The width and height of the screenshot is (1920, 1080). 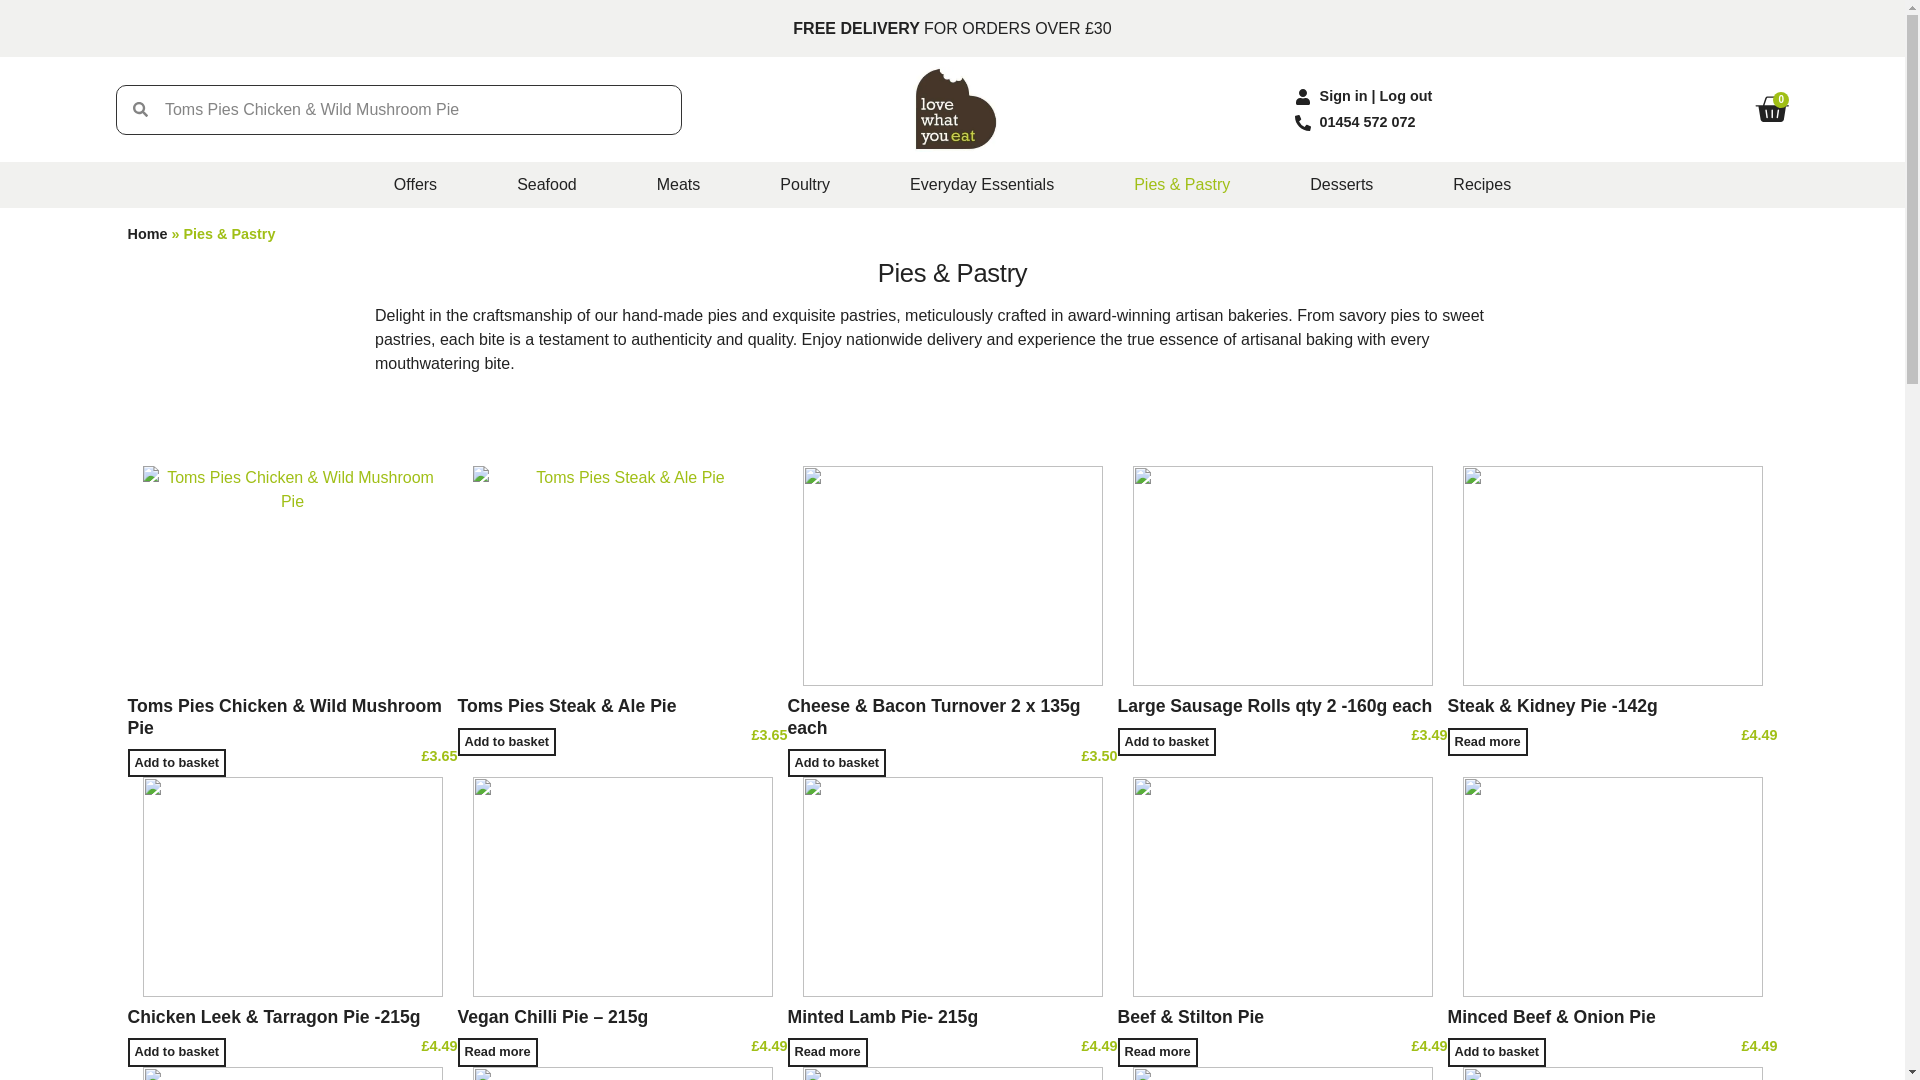 What do you see at coordinates (804, 184) in the screenshot?
I see `Poultry` at bounding box center [804, 184].